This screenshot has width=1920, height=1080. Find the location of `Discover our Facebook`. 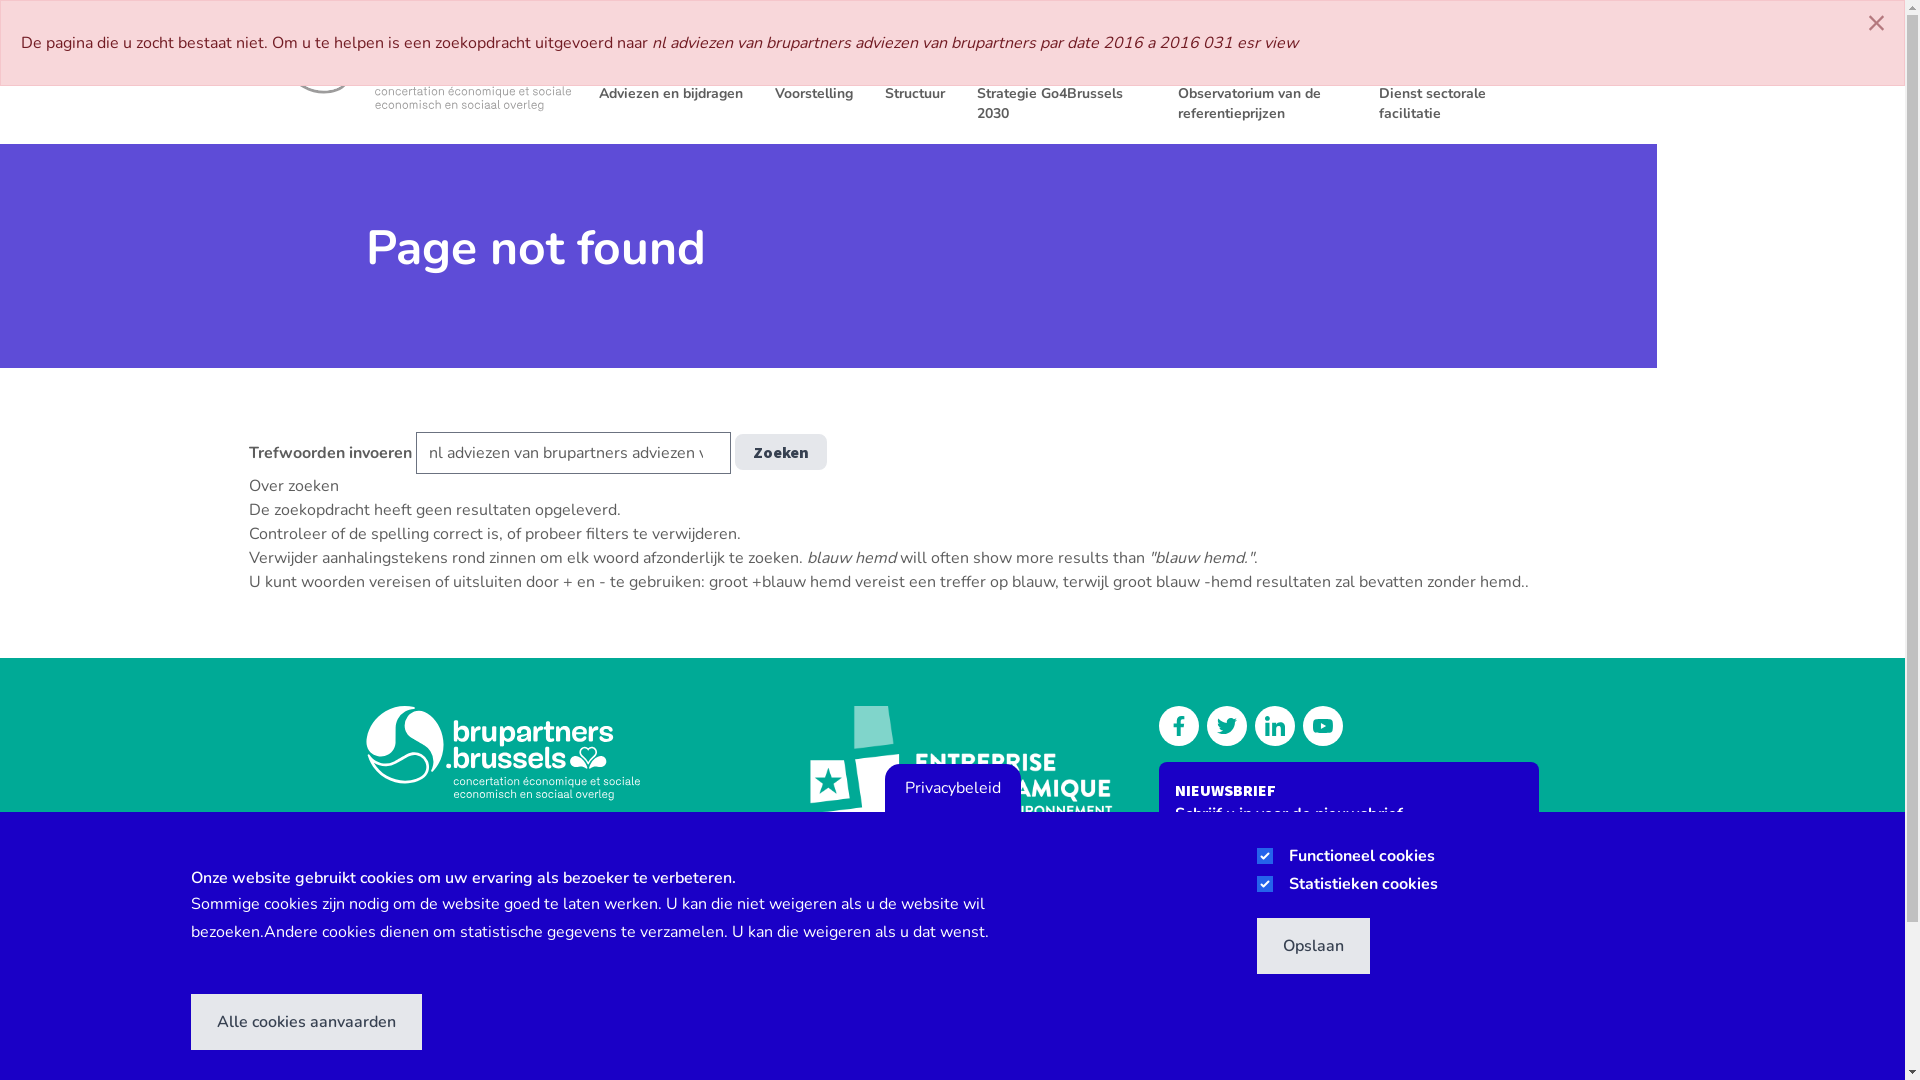

Discover our Facebook is located at coordinates (1179, 726).